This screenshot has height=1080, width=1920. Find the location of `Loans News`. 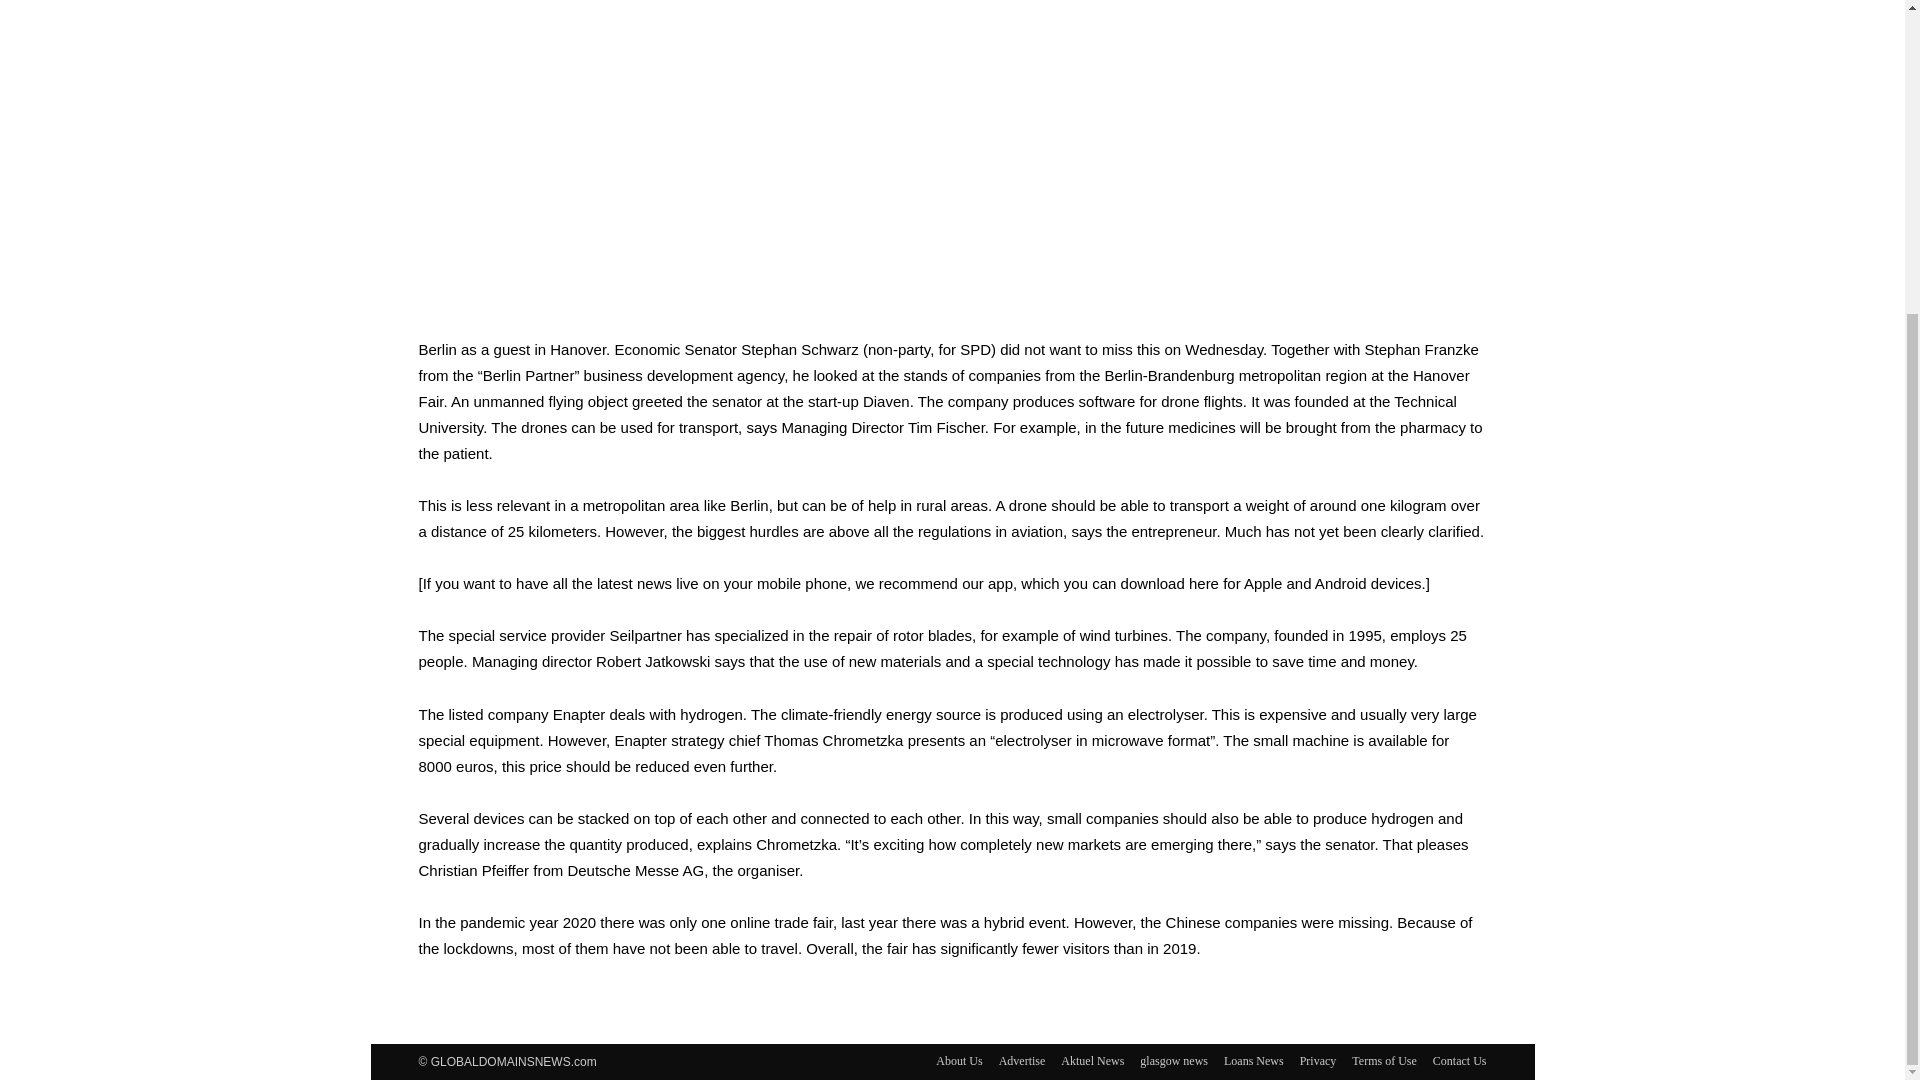

Loans News is located at coordinates (1254, 1060).